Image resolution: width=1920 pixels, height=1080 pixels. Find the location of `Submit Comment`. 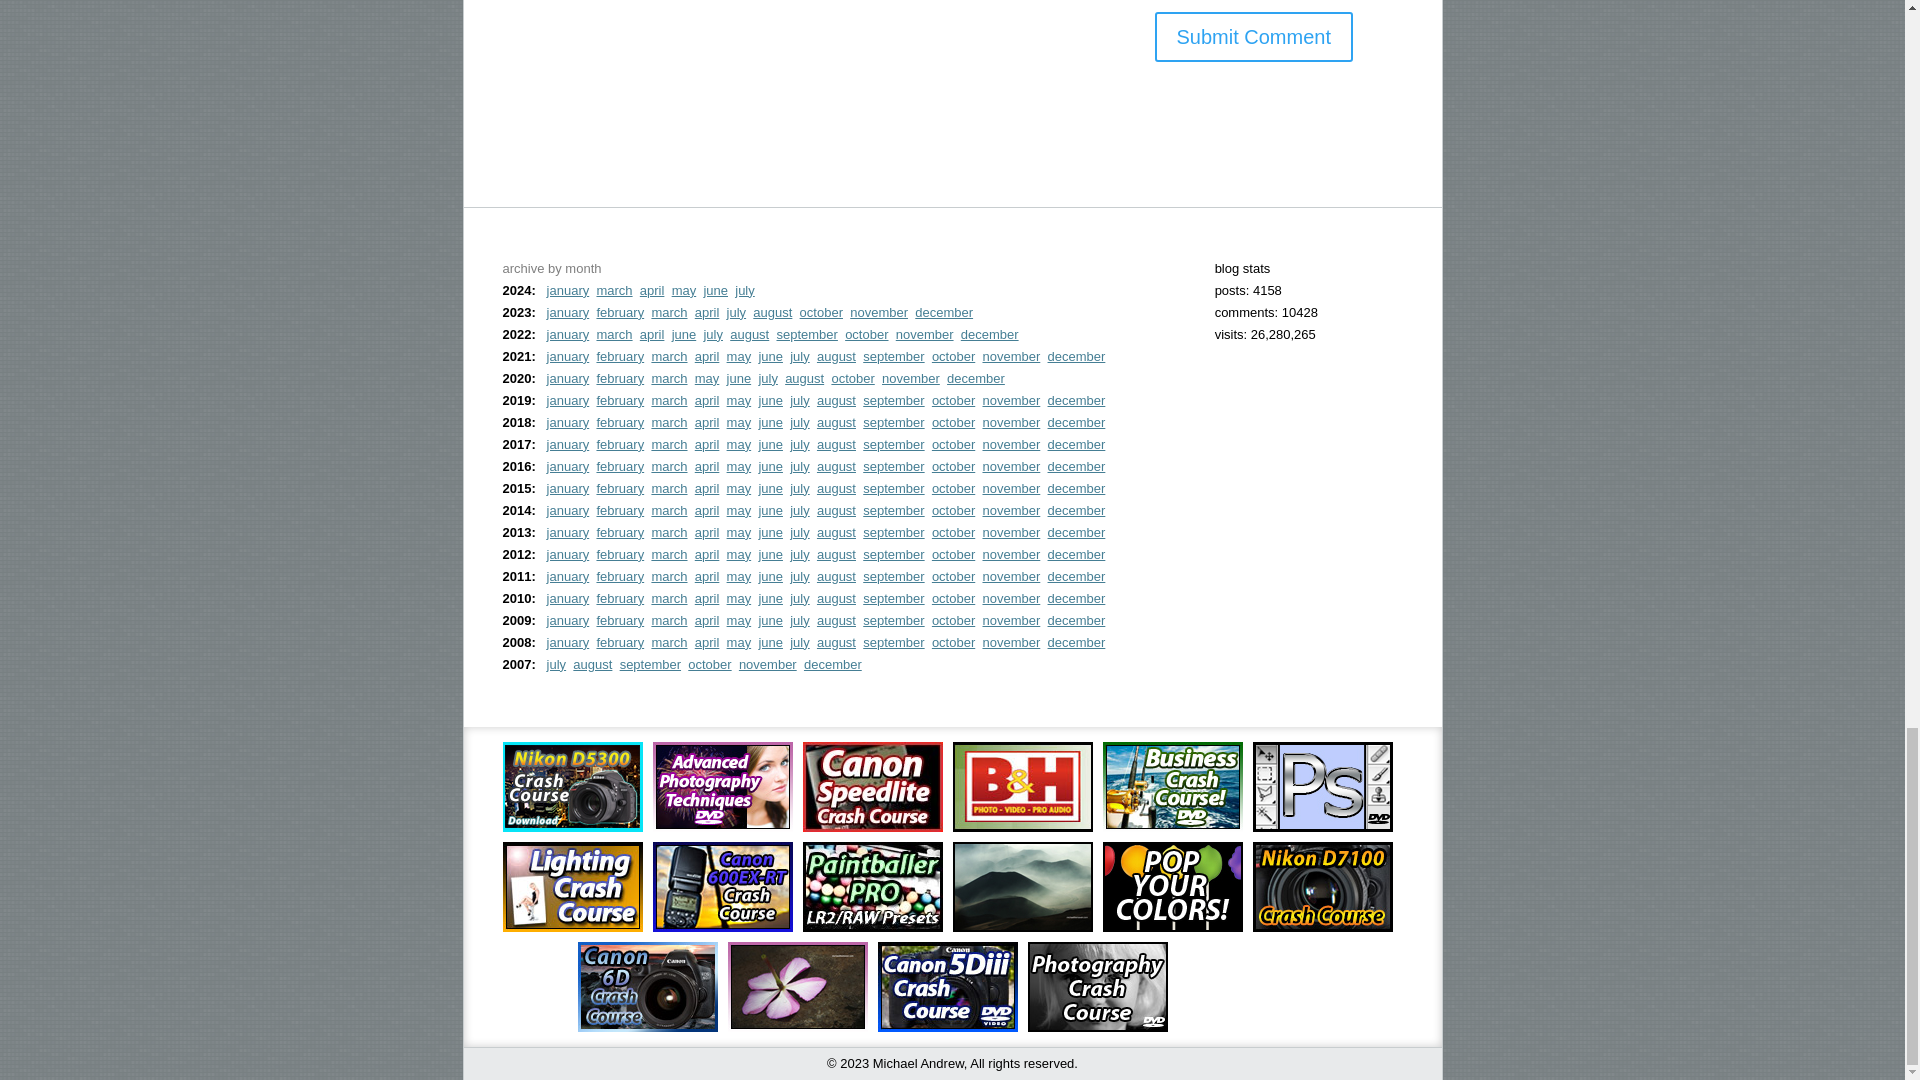

Submit Comment is located at coordinates (1253, 36).